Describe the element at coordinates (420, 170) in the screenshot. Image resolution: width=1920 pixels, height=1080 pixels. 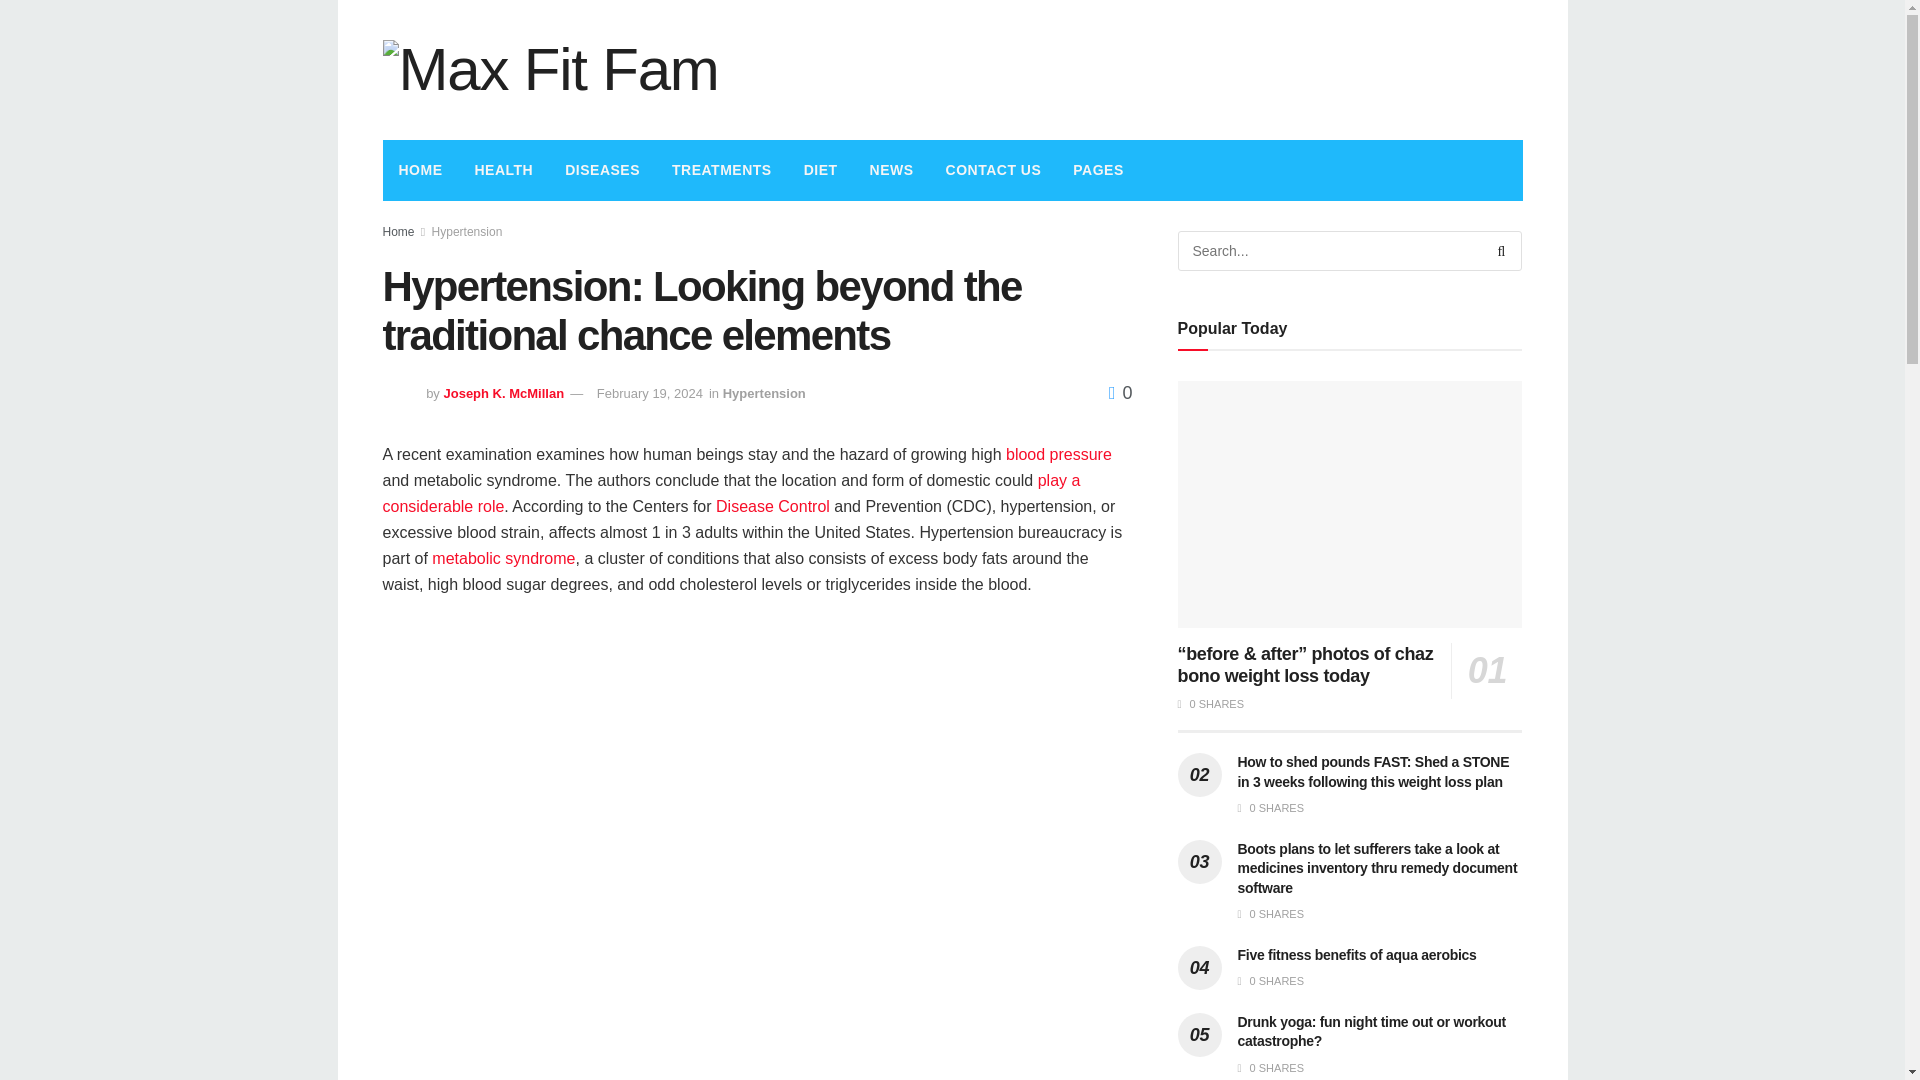
I see `HOME` at that location.